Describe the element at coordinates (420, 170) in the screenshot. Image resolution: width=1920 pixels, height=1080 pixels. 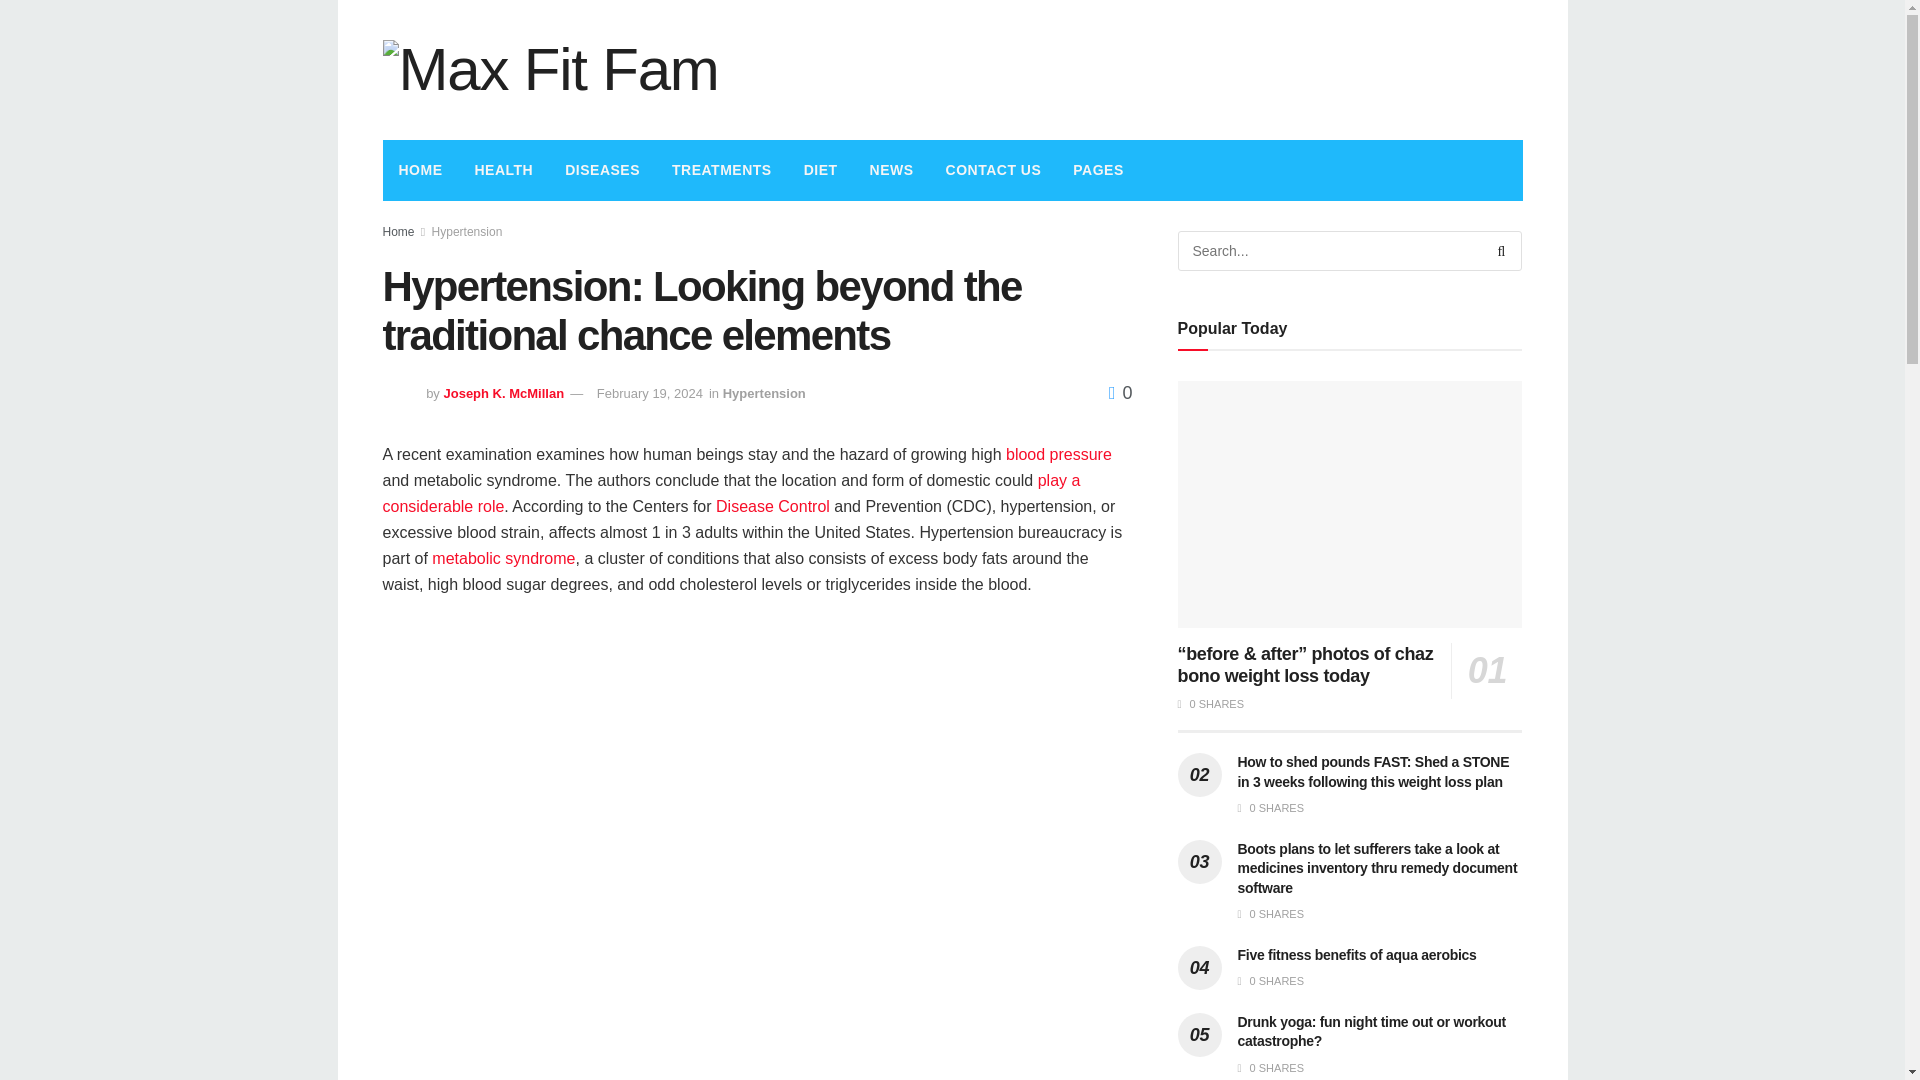
I see `HOME` at that location.